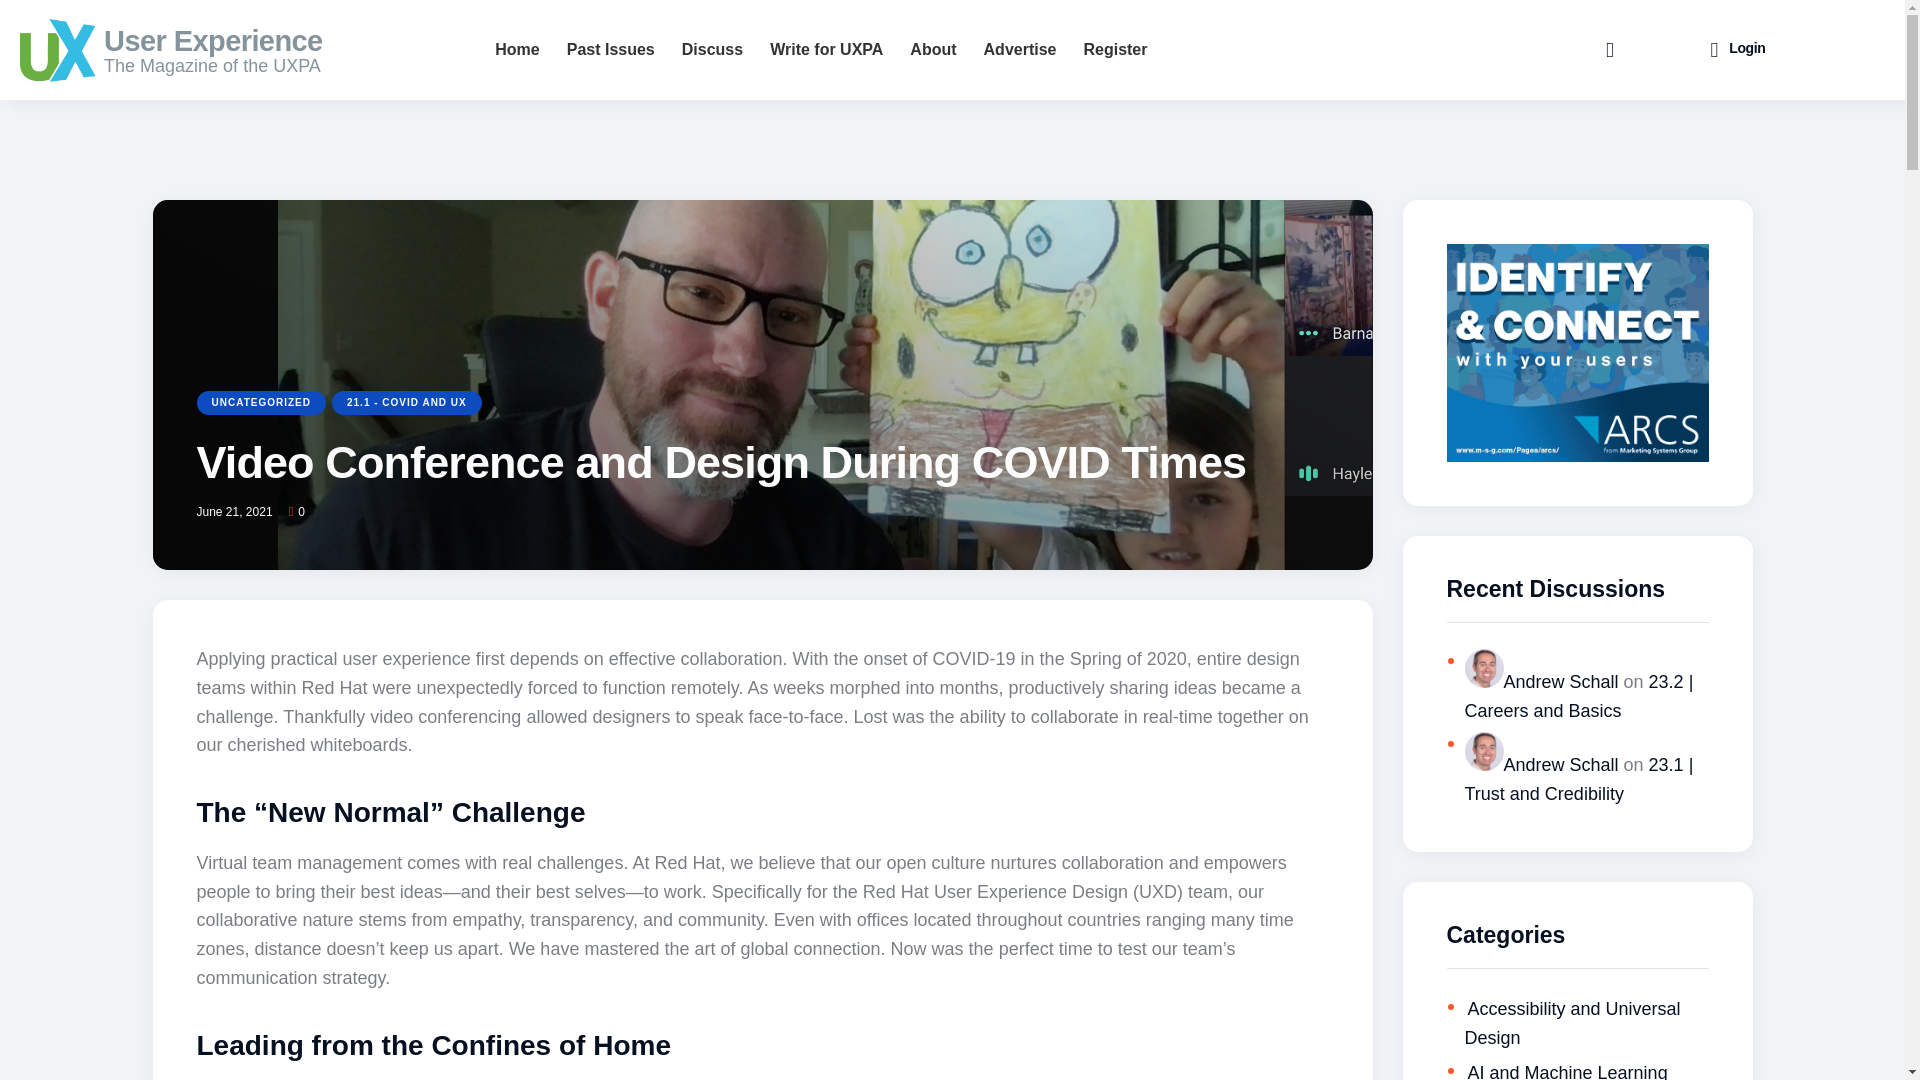  Describe the element at coordinates (1737, 50) in the screenshot. I see `Login` at that location.